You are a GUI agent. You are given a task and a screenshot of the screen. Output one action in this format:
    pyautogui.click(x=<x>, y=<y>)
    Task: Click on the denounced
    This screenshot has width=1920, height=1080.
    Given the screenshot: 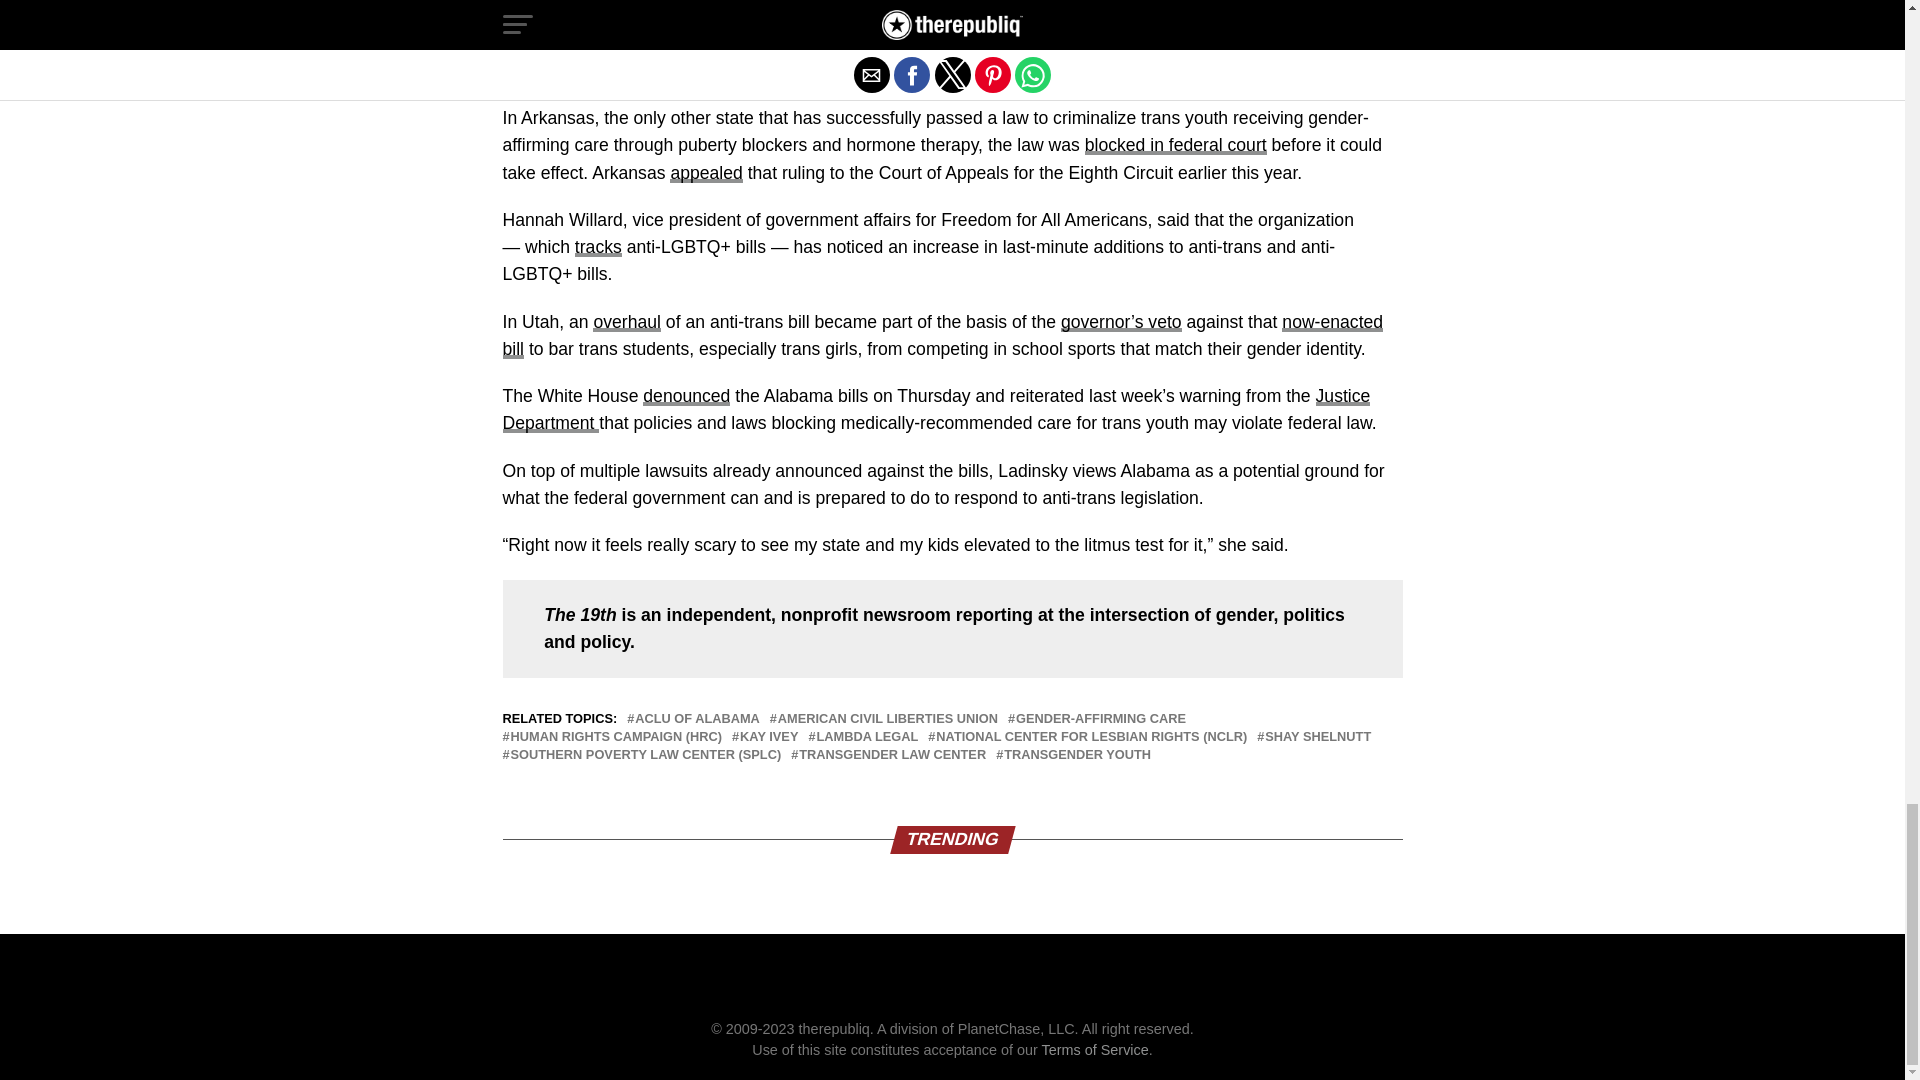 What is the action you would take?
    pyautogui.click(x=686, y=396)
    